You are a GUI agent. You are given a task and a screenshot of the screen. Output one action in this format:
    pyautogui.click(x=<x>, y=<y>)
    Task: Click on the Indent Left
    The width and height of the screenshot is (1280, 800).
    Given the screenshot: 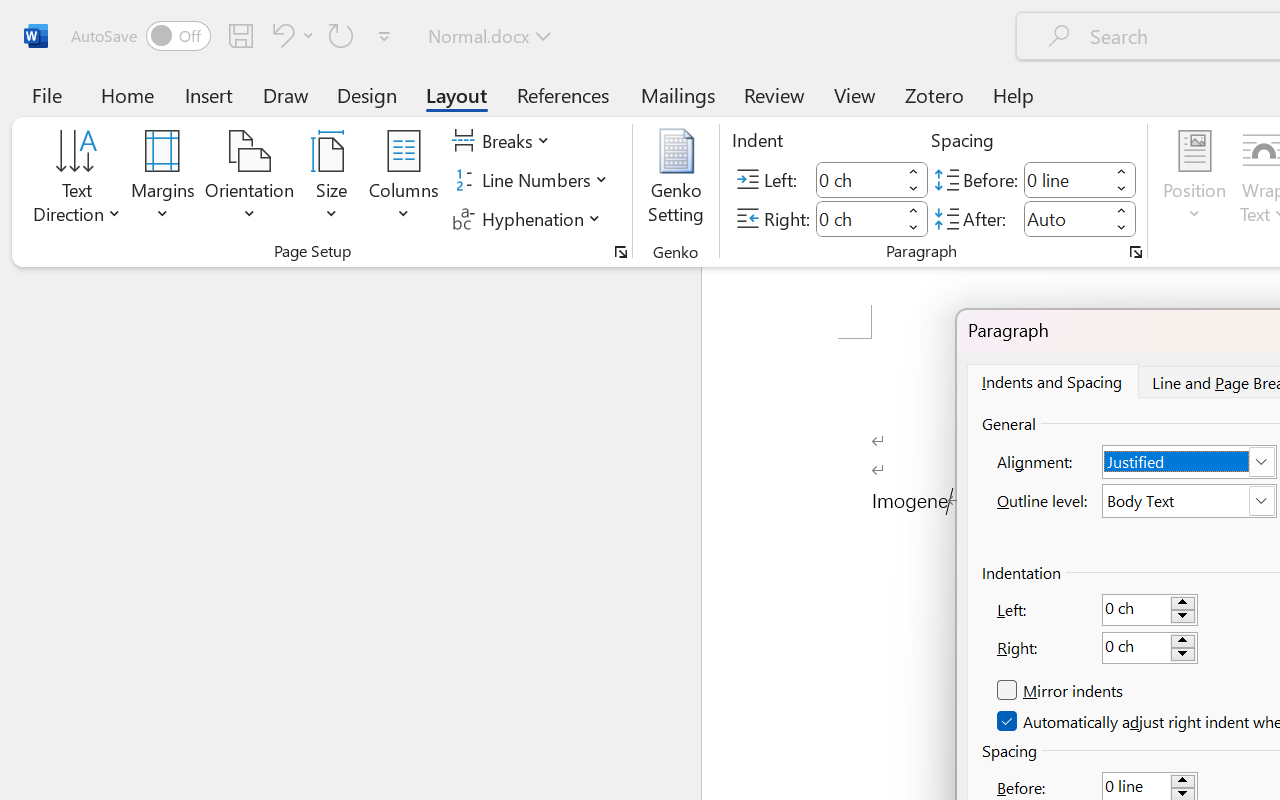 What is the action you would take?
    pyautogui.click(x=858, y=180)
    